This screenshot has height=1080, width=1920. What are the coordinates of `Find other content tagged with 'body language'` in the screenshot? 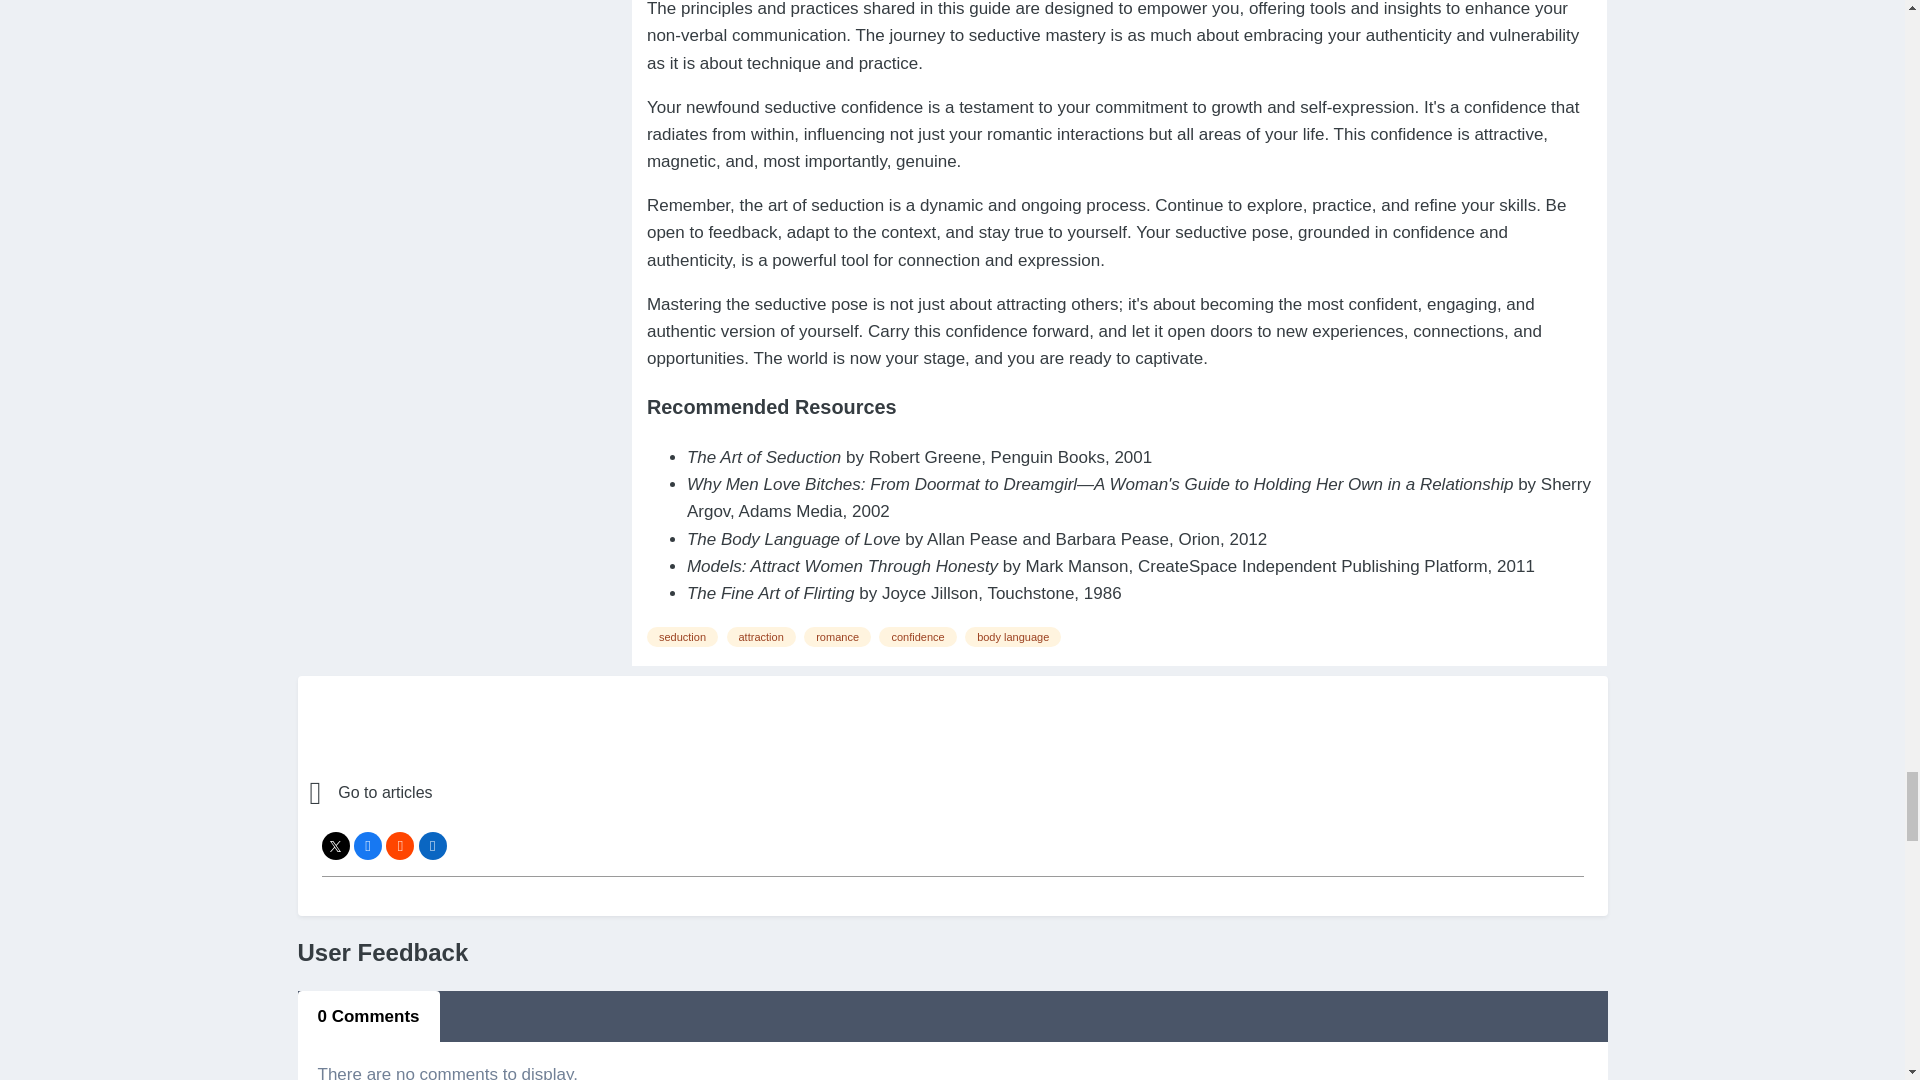 It's located at (1013, 636).